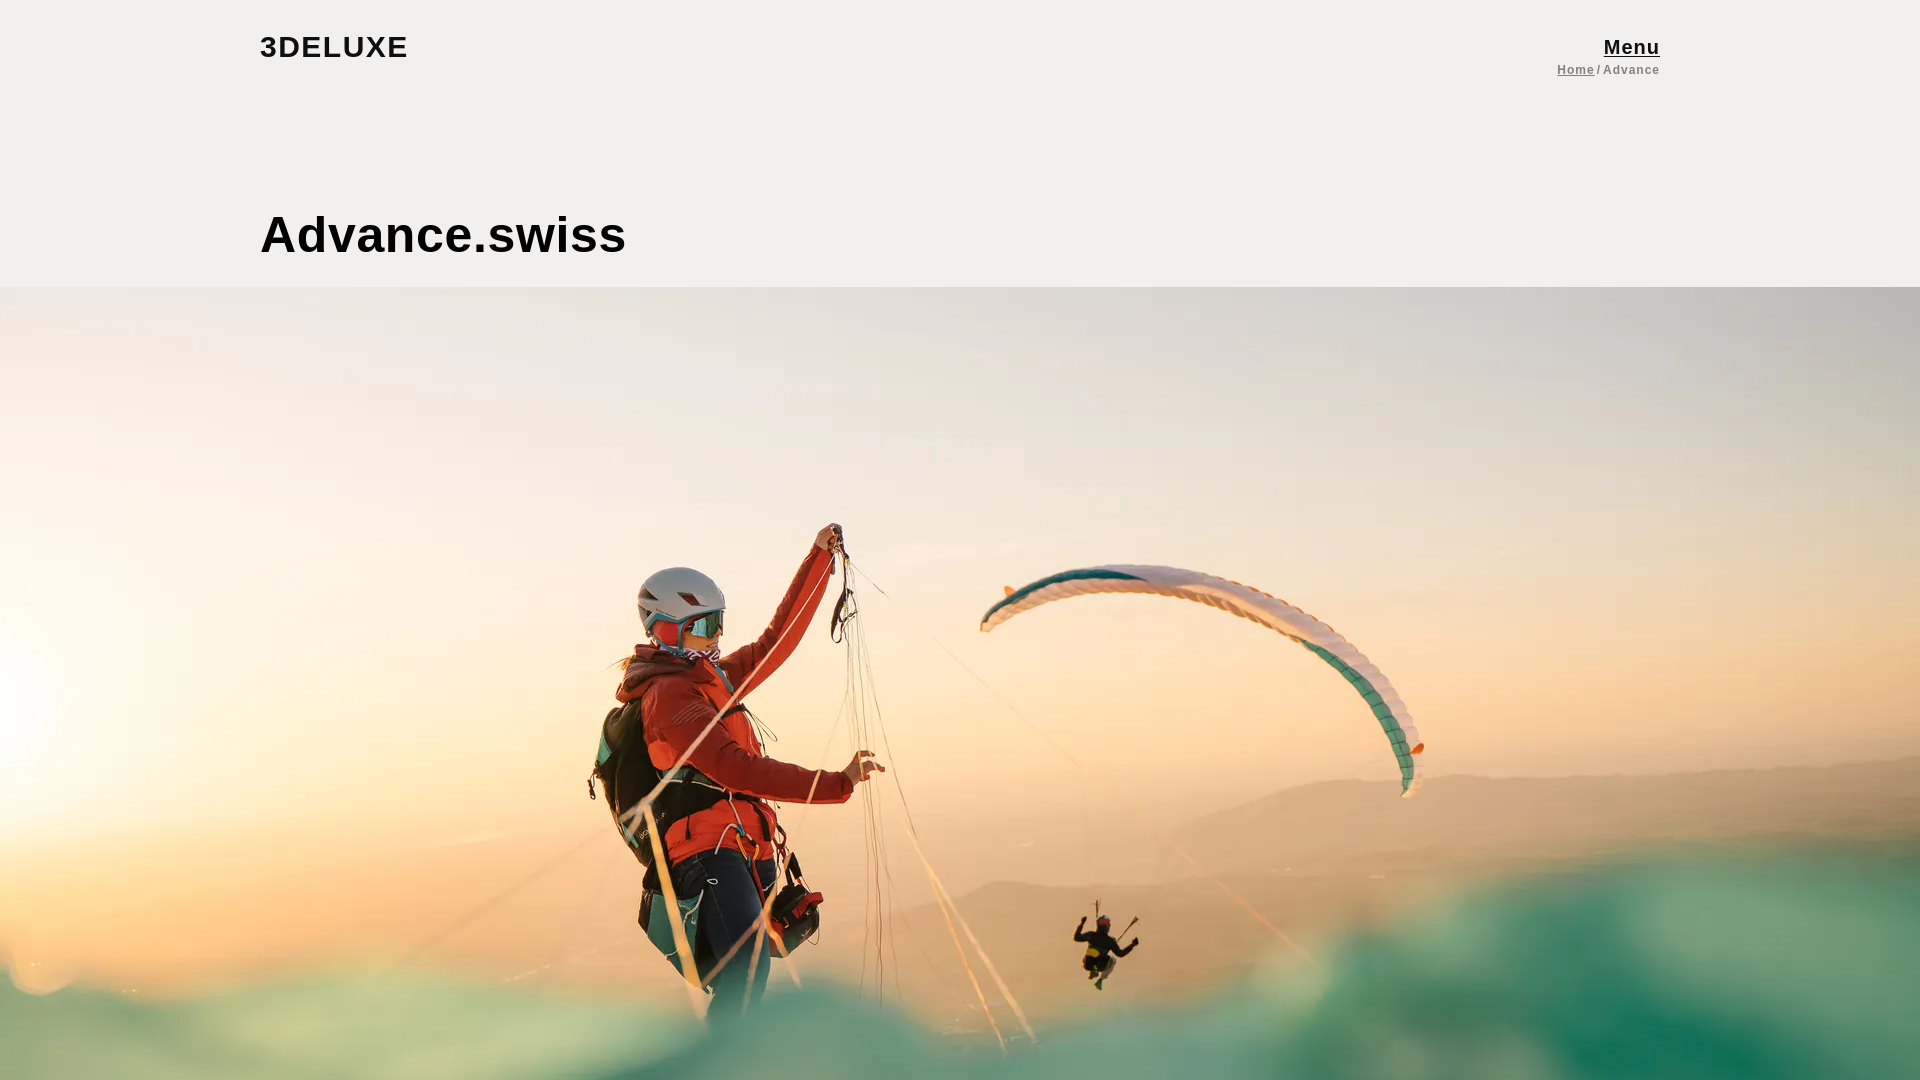  Describe the element at coordinates (1575, 69) in the screenshot. I see `Home` at that location.